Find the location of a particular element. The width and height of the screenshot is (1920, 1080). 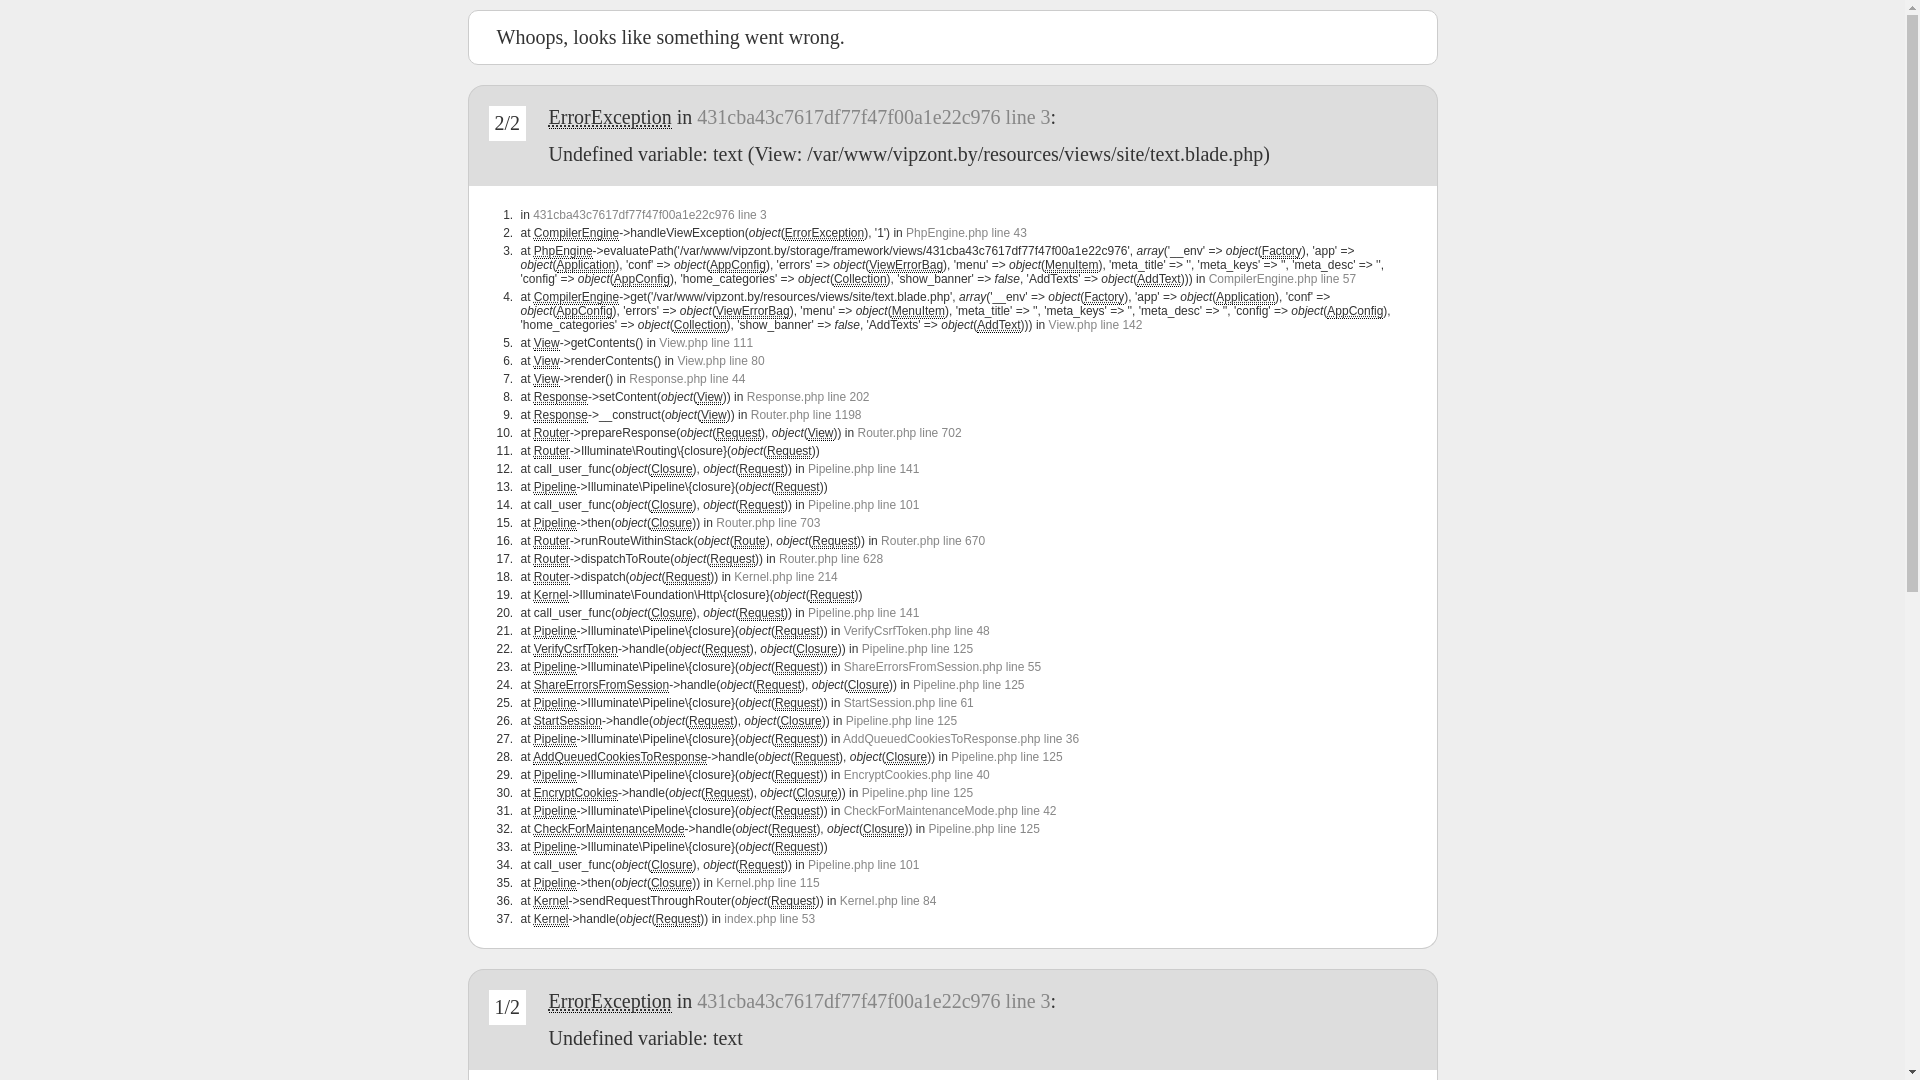

Pipeline.php line 125 is located at coordinates (984, 829).